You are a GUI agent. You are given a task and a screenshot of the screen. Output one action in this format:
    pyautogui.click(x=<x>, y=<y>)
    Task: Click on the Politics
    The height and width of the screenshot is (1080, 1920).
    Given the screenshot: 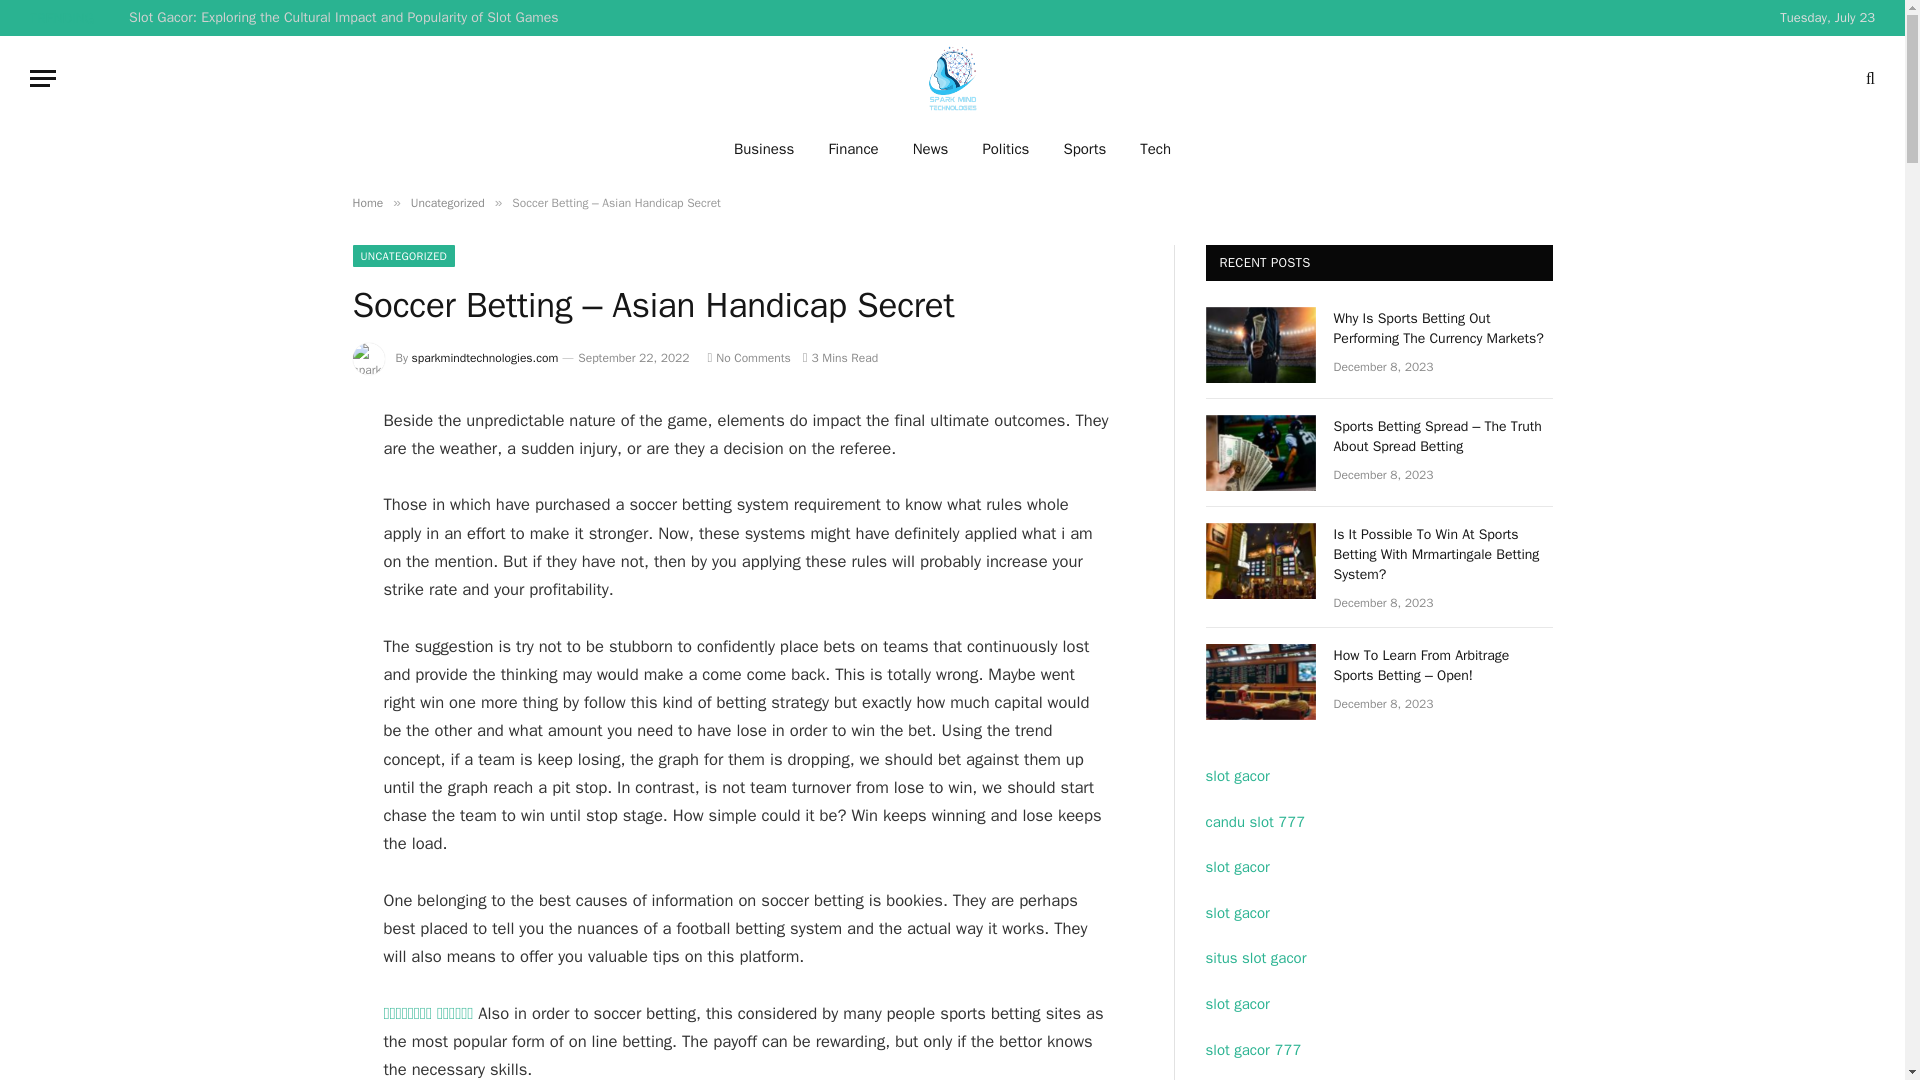 What is the action you would take?
    pyautogui.click(x=1006, y=148)
    